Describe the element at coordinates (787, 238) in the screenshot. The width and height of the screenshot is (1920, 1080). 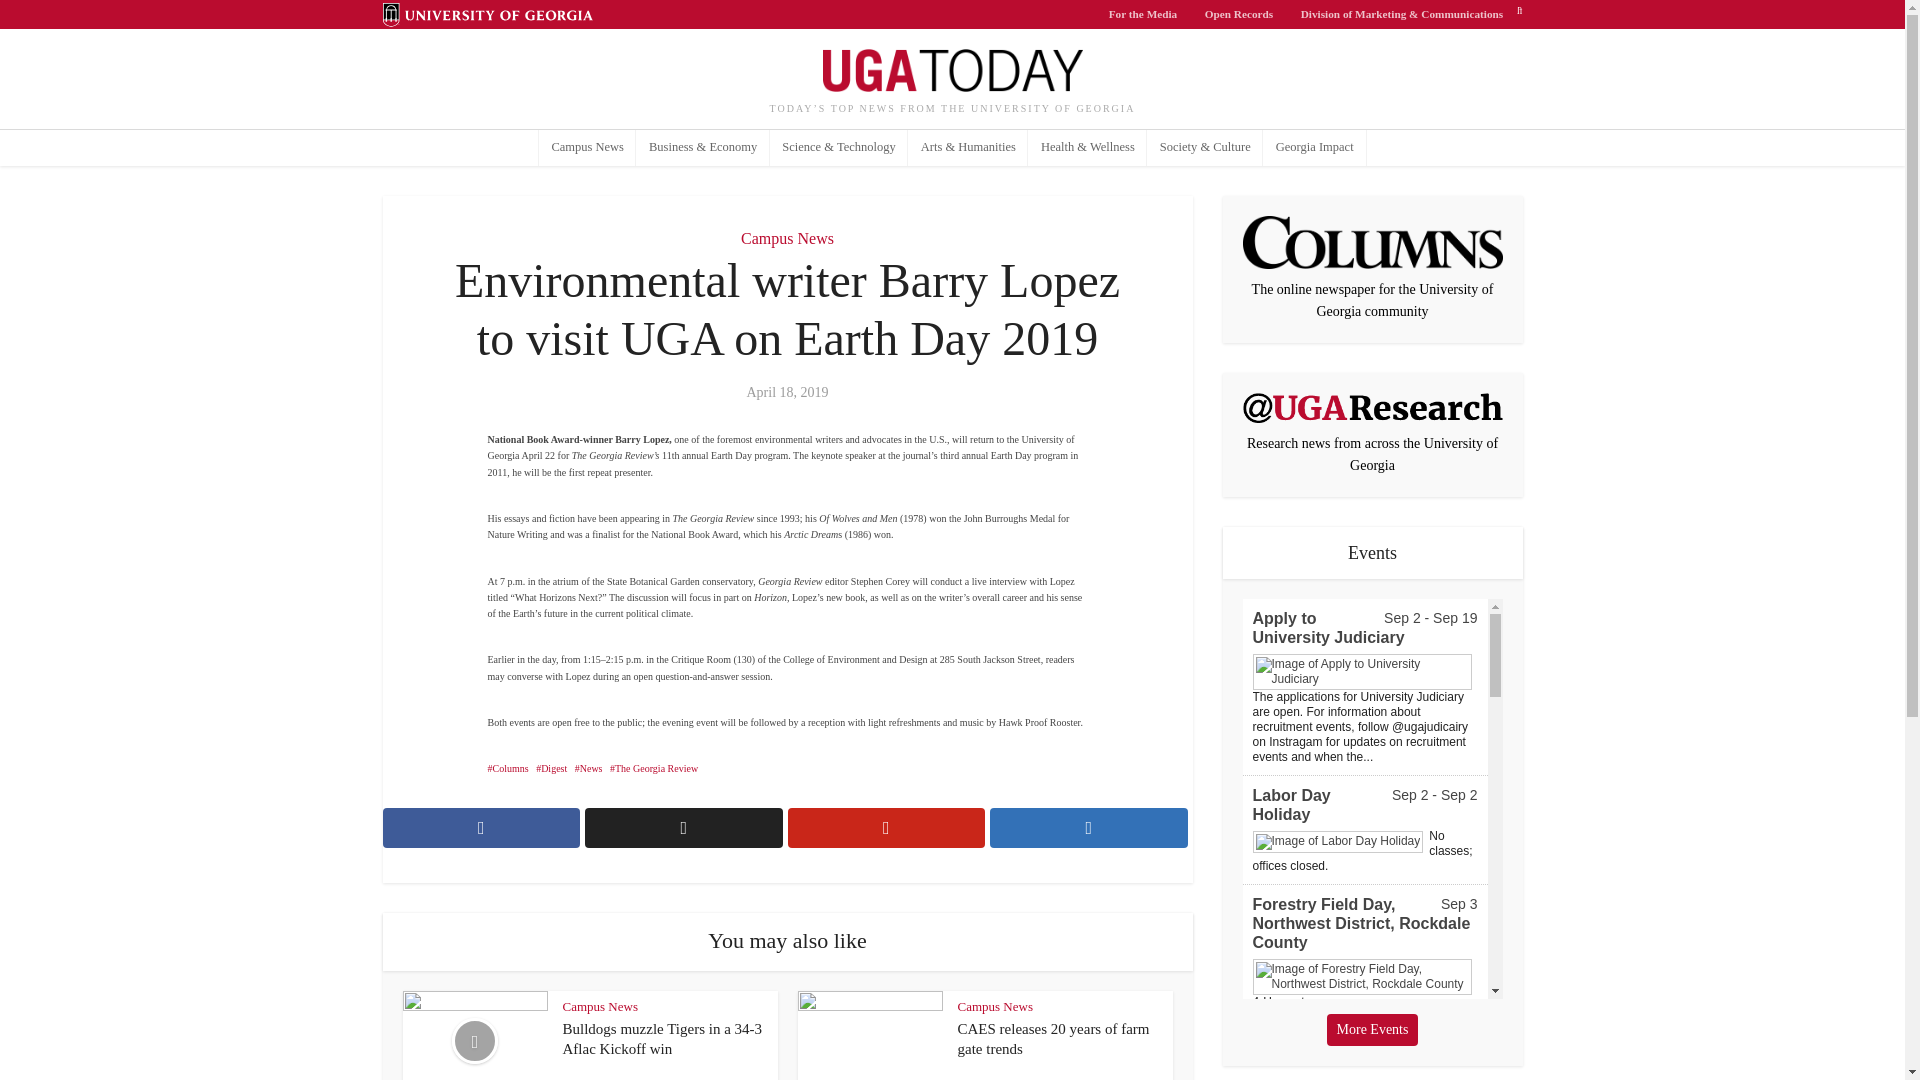
I see `Campus News` at that location.